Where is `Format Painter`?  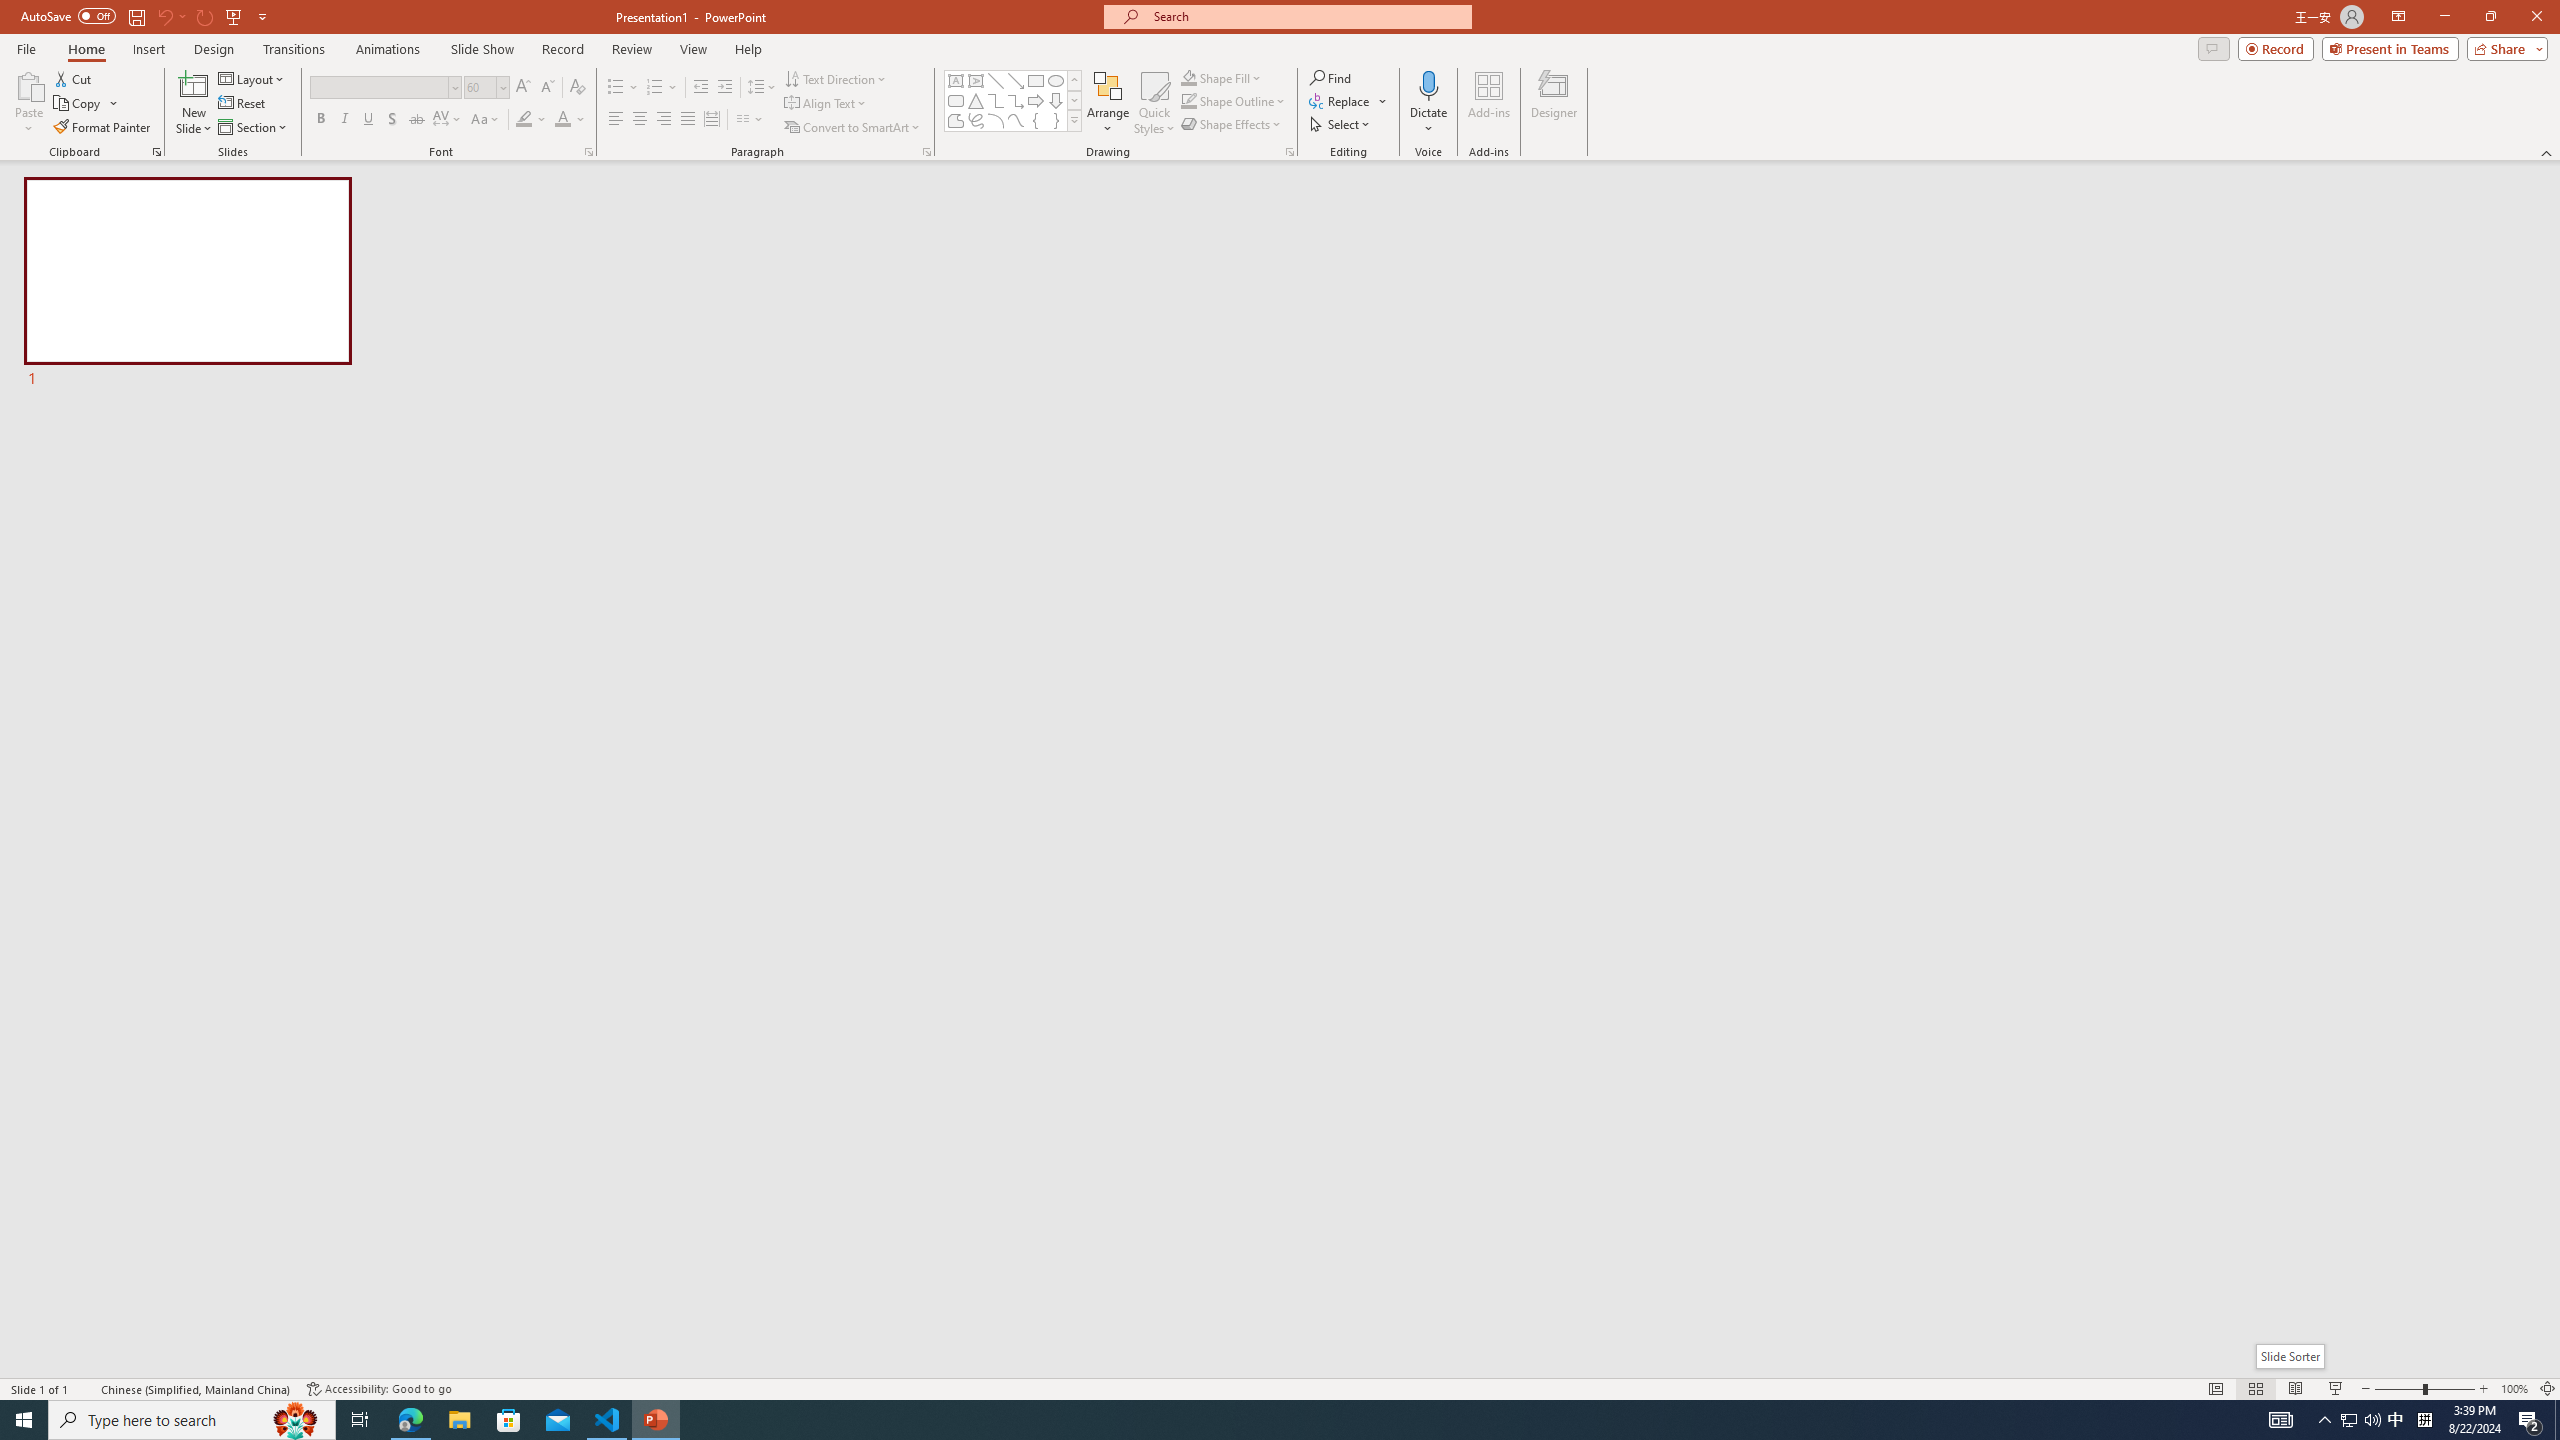 Format Painter is located at coordinates (104, 128).